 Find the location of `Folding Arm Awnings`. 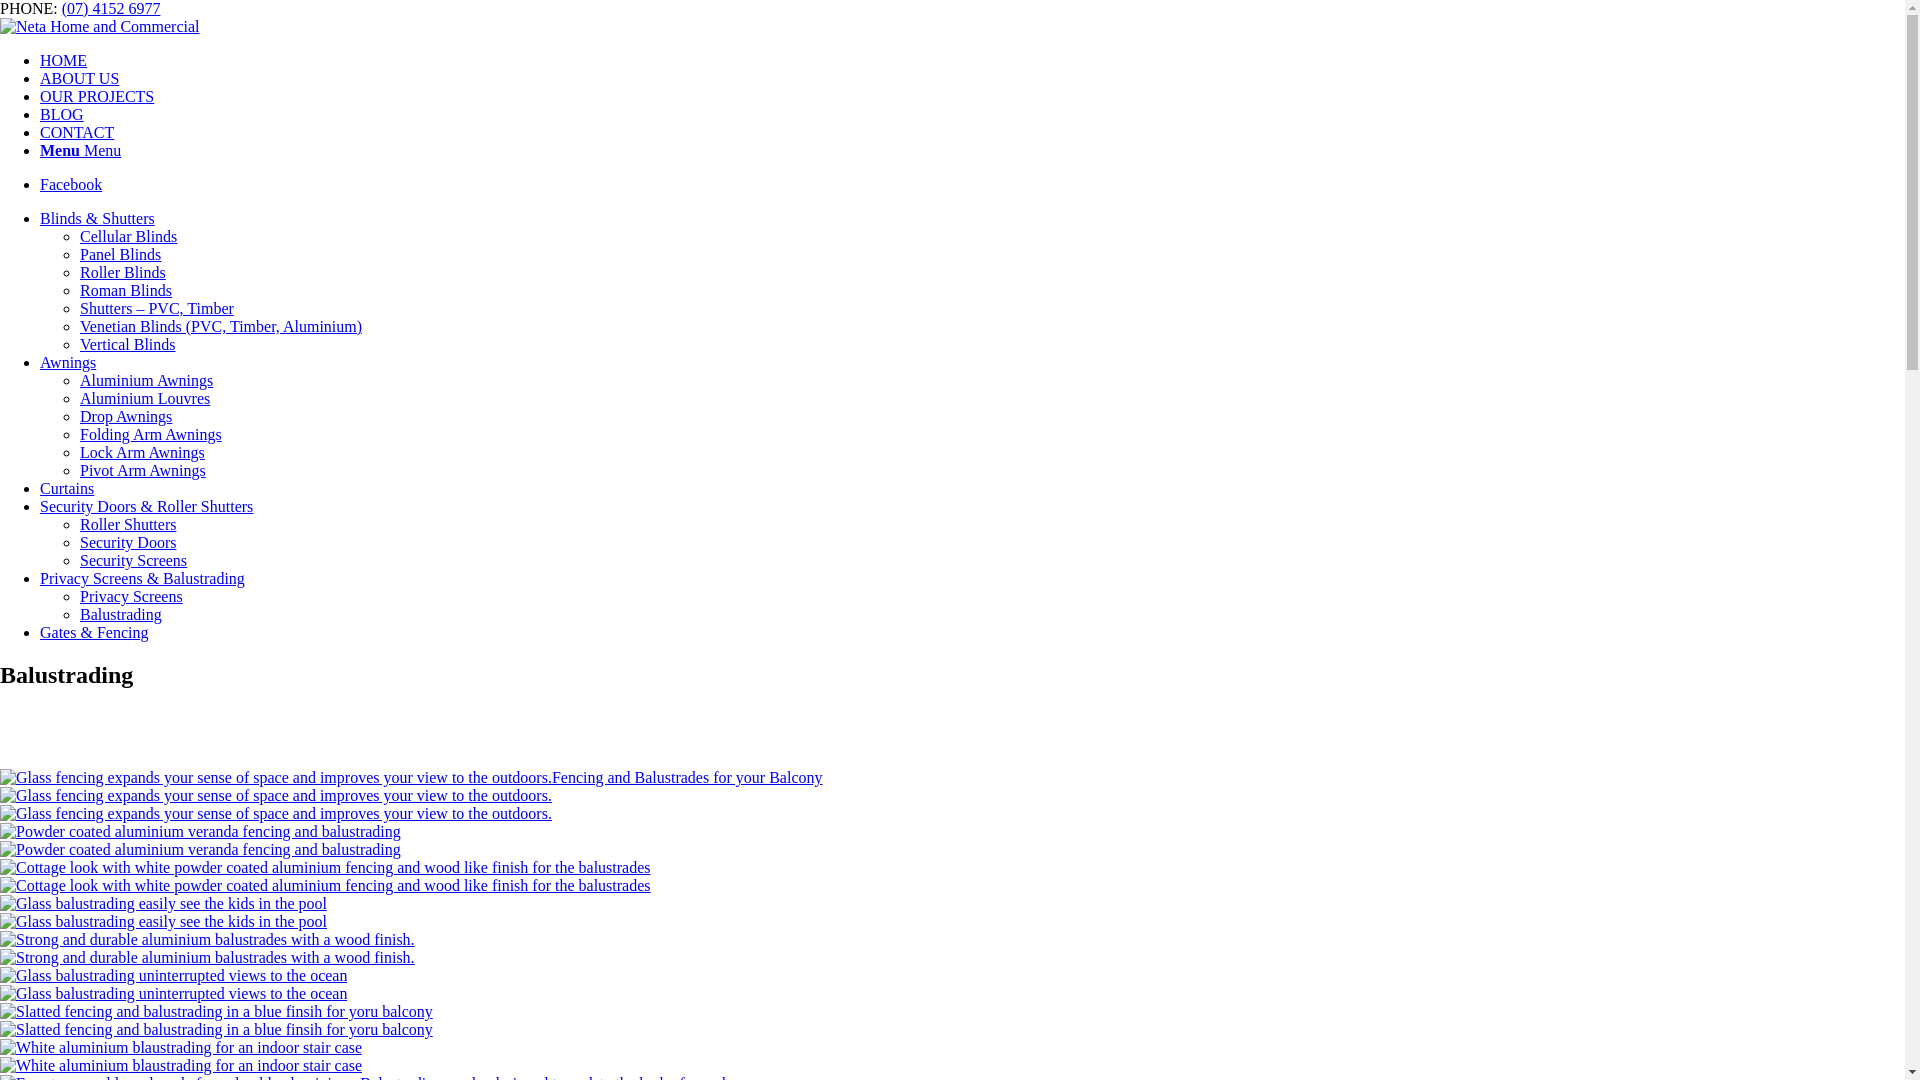

Folding Arm Awnings is located at coordinates (151, 434).